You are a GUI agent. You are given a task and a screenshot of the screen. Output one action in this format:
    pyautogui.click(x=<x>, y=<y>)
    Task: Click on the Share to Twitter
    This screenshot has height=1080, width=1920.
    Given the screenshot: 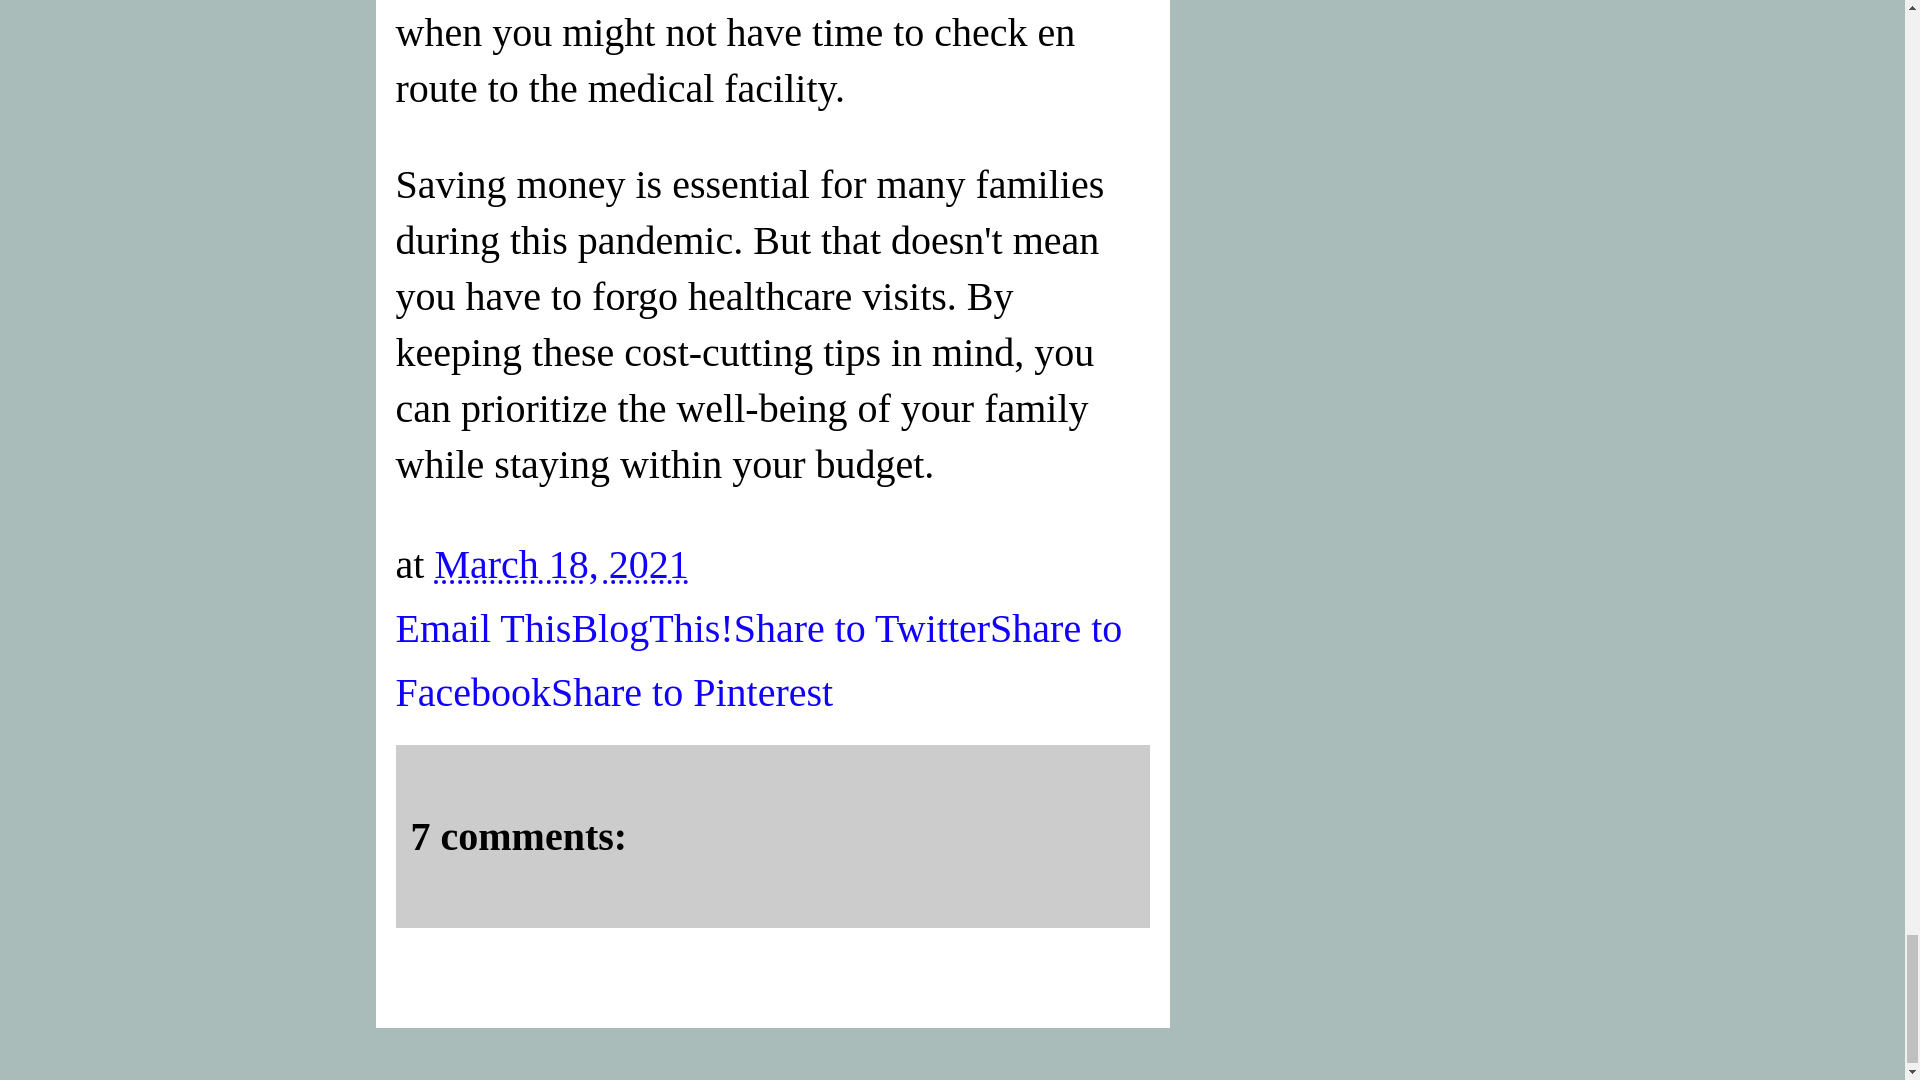 What is the action you would take?
    pyautogui.click(x=862, y=628)
    